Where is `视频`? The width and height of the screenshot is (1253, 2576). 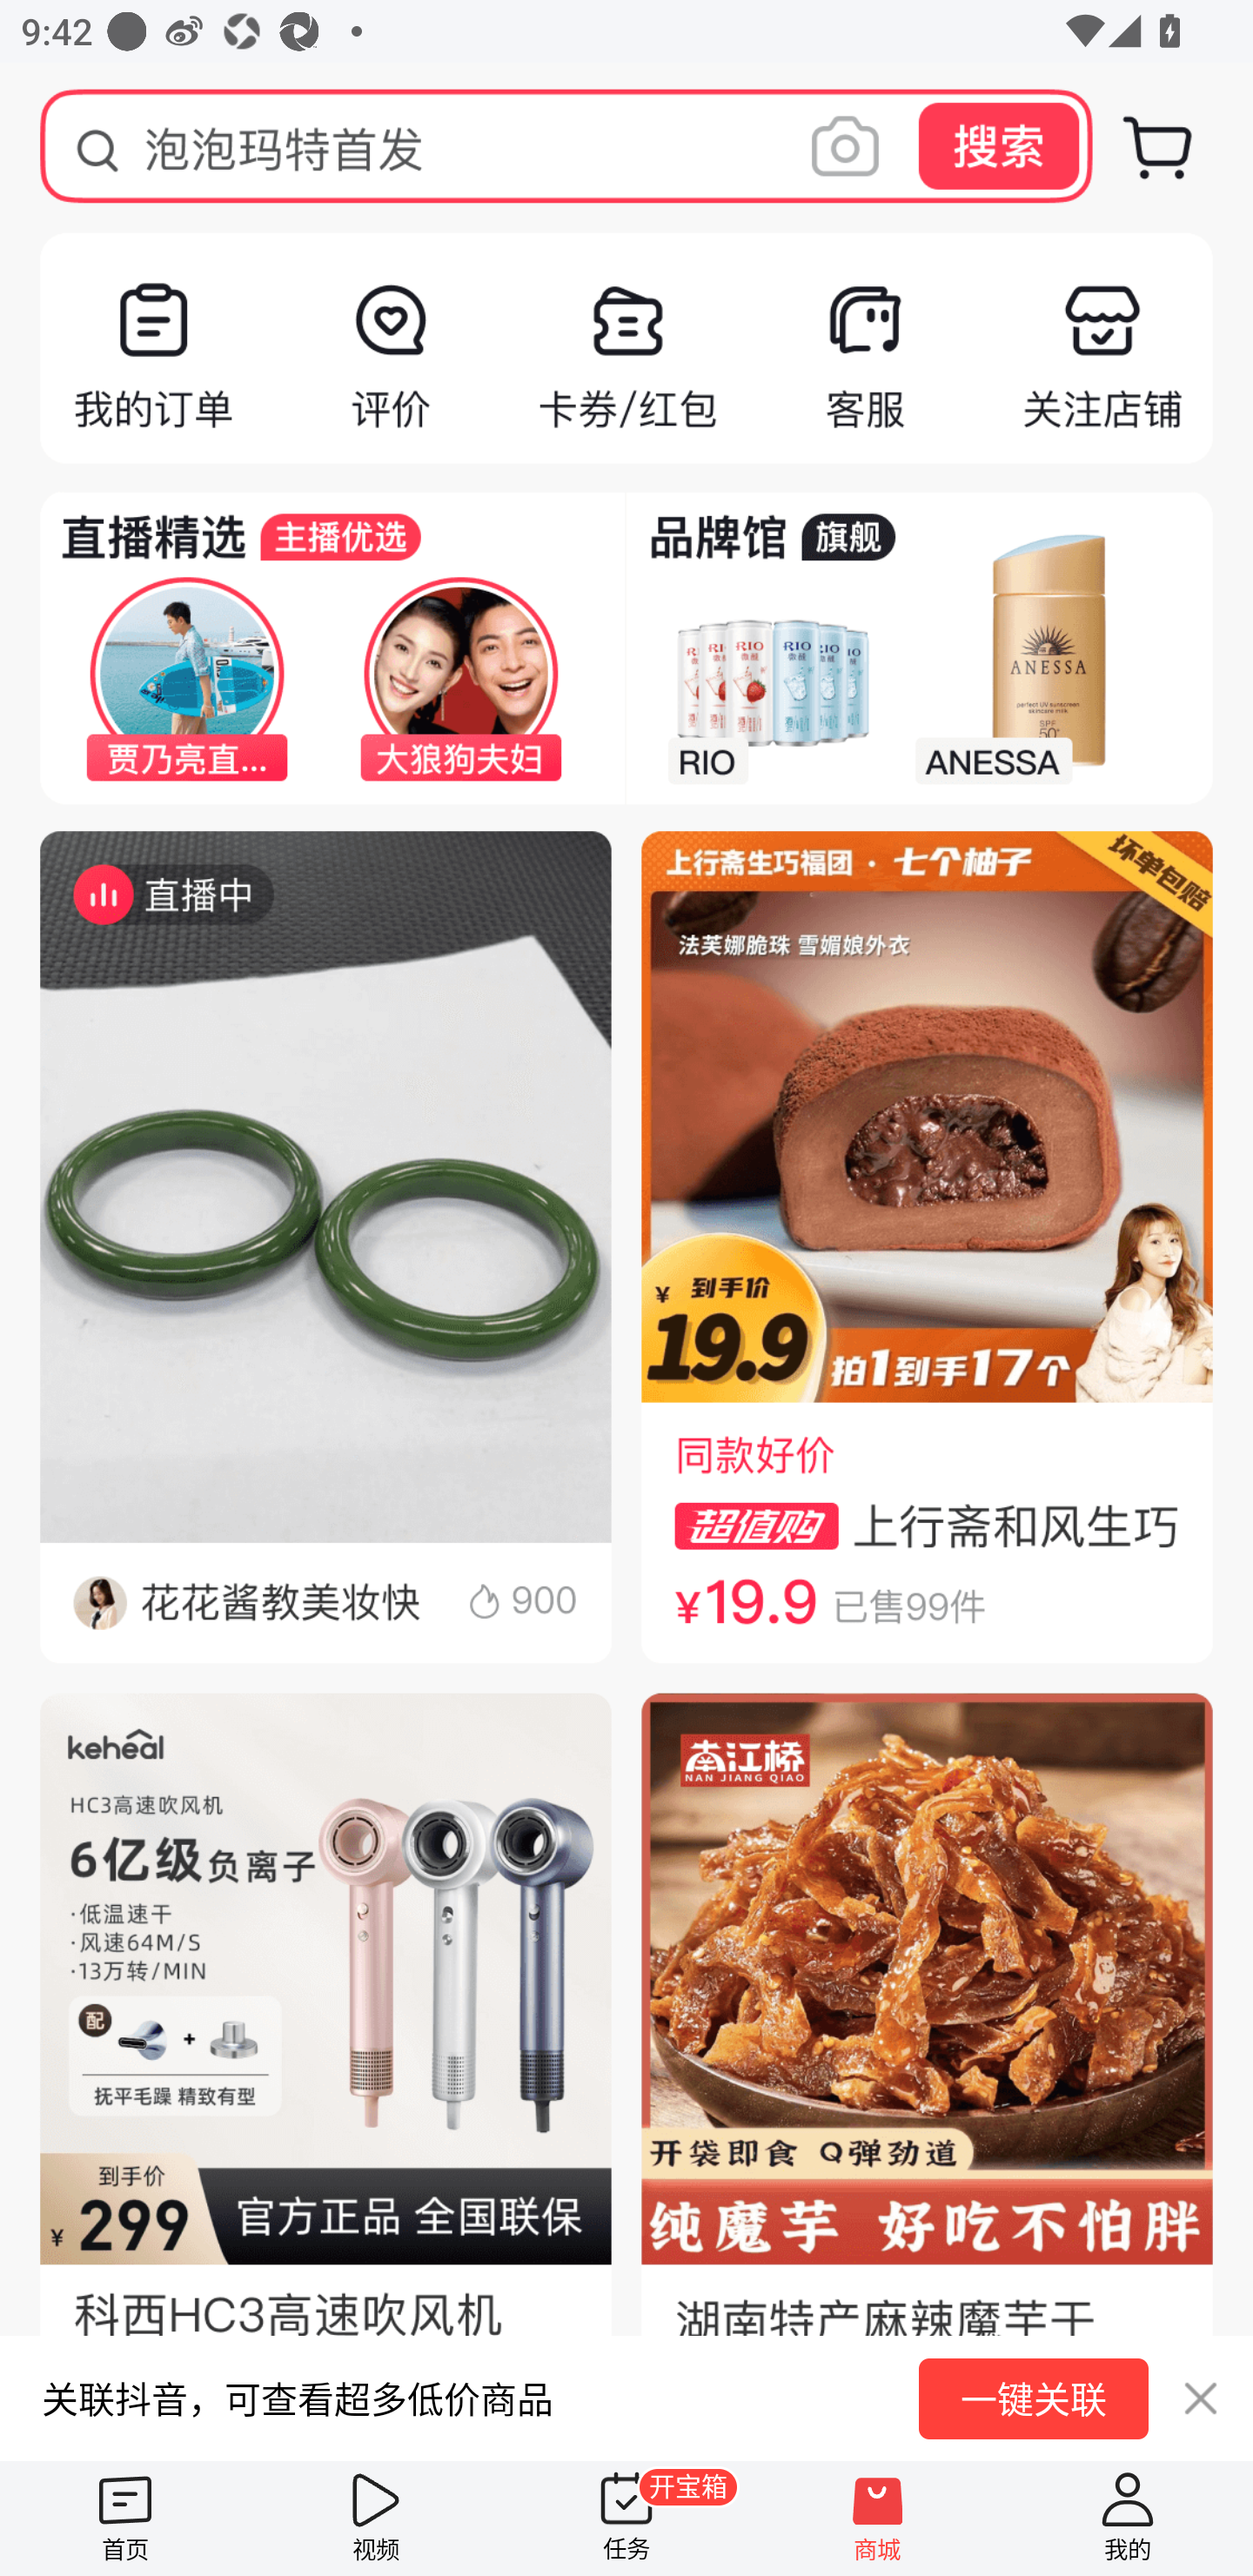
视频 is located at coordinates (376, 2518).